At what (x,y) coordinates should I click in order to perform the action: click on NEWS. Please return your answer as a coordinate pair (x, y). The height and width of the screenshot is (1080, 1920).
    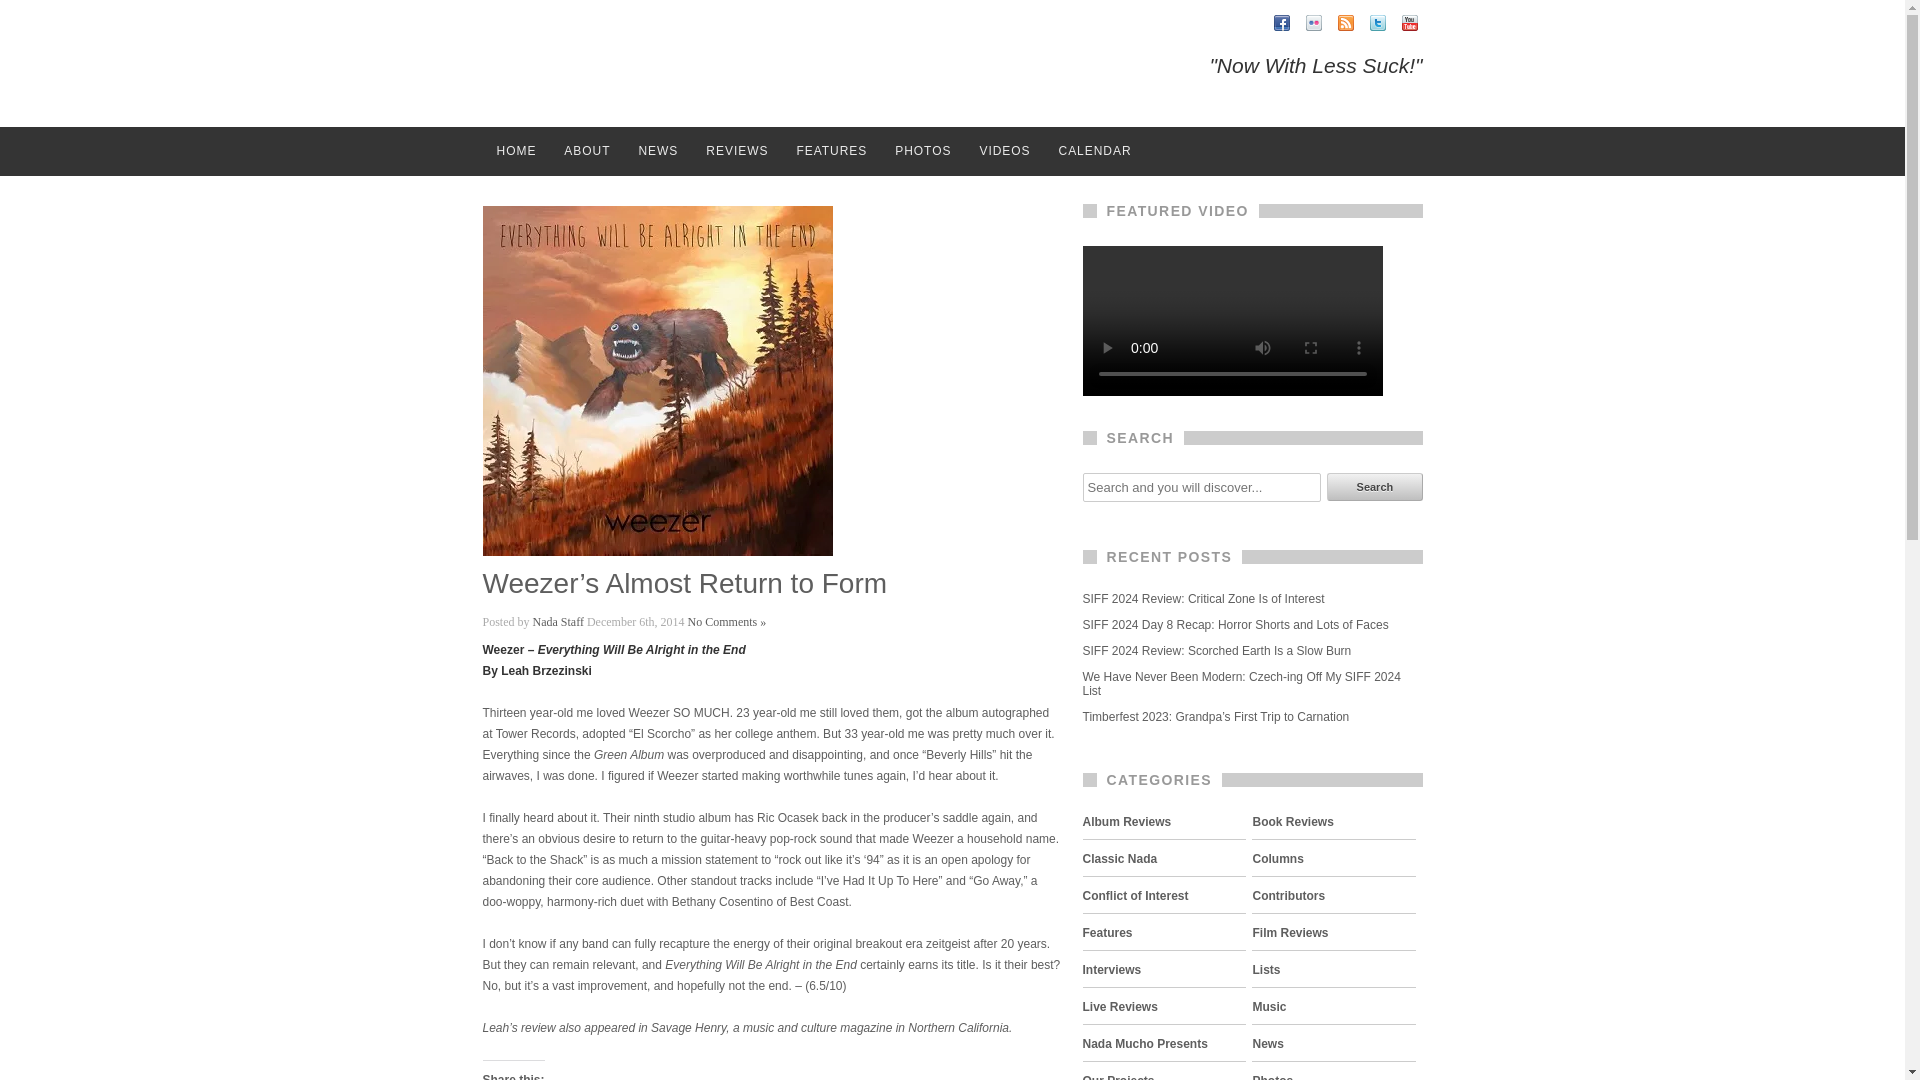
    Looking at the image, I should click on (658, 152).